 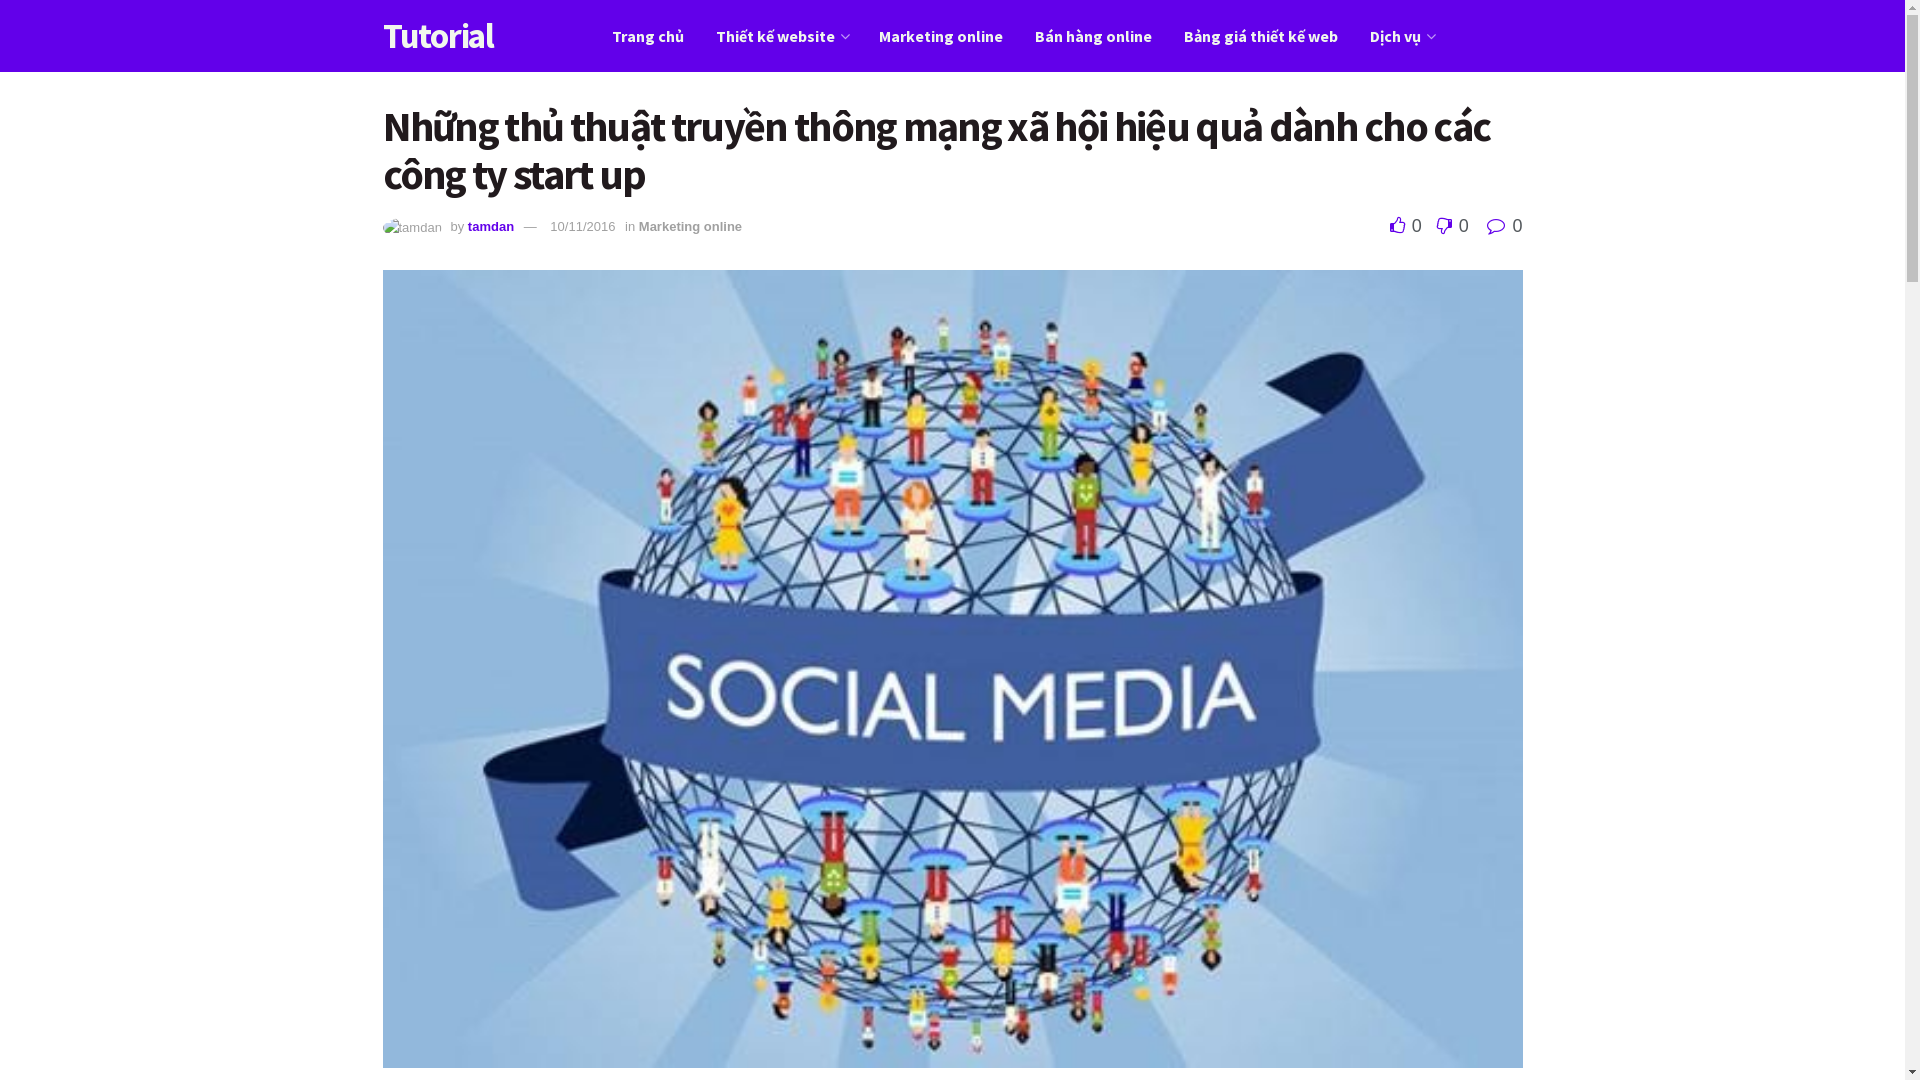 I want to click on 0, so click(x=1408, y=226).